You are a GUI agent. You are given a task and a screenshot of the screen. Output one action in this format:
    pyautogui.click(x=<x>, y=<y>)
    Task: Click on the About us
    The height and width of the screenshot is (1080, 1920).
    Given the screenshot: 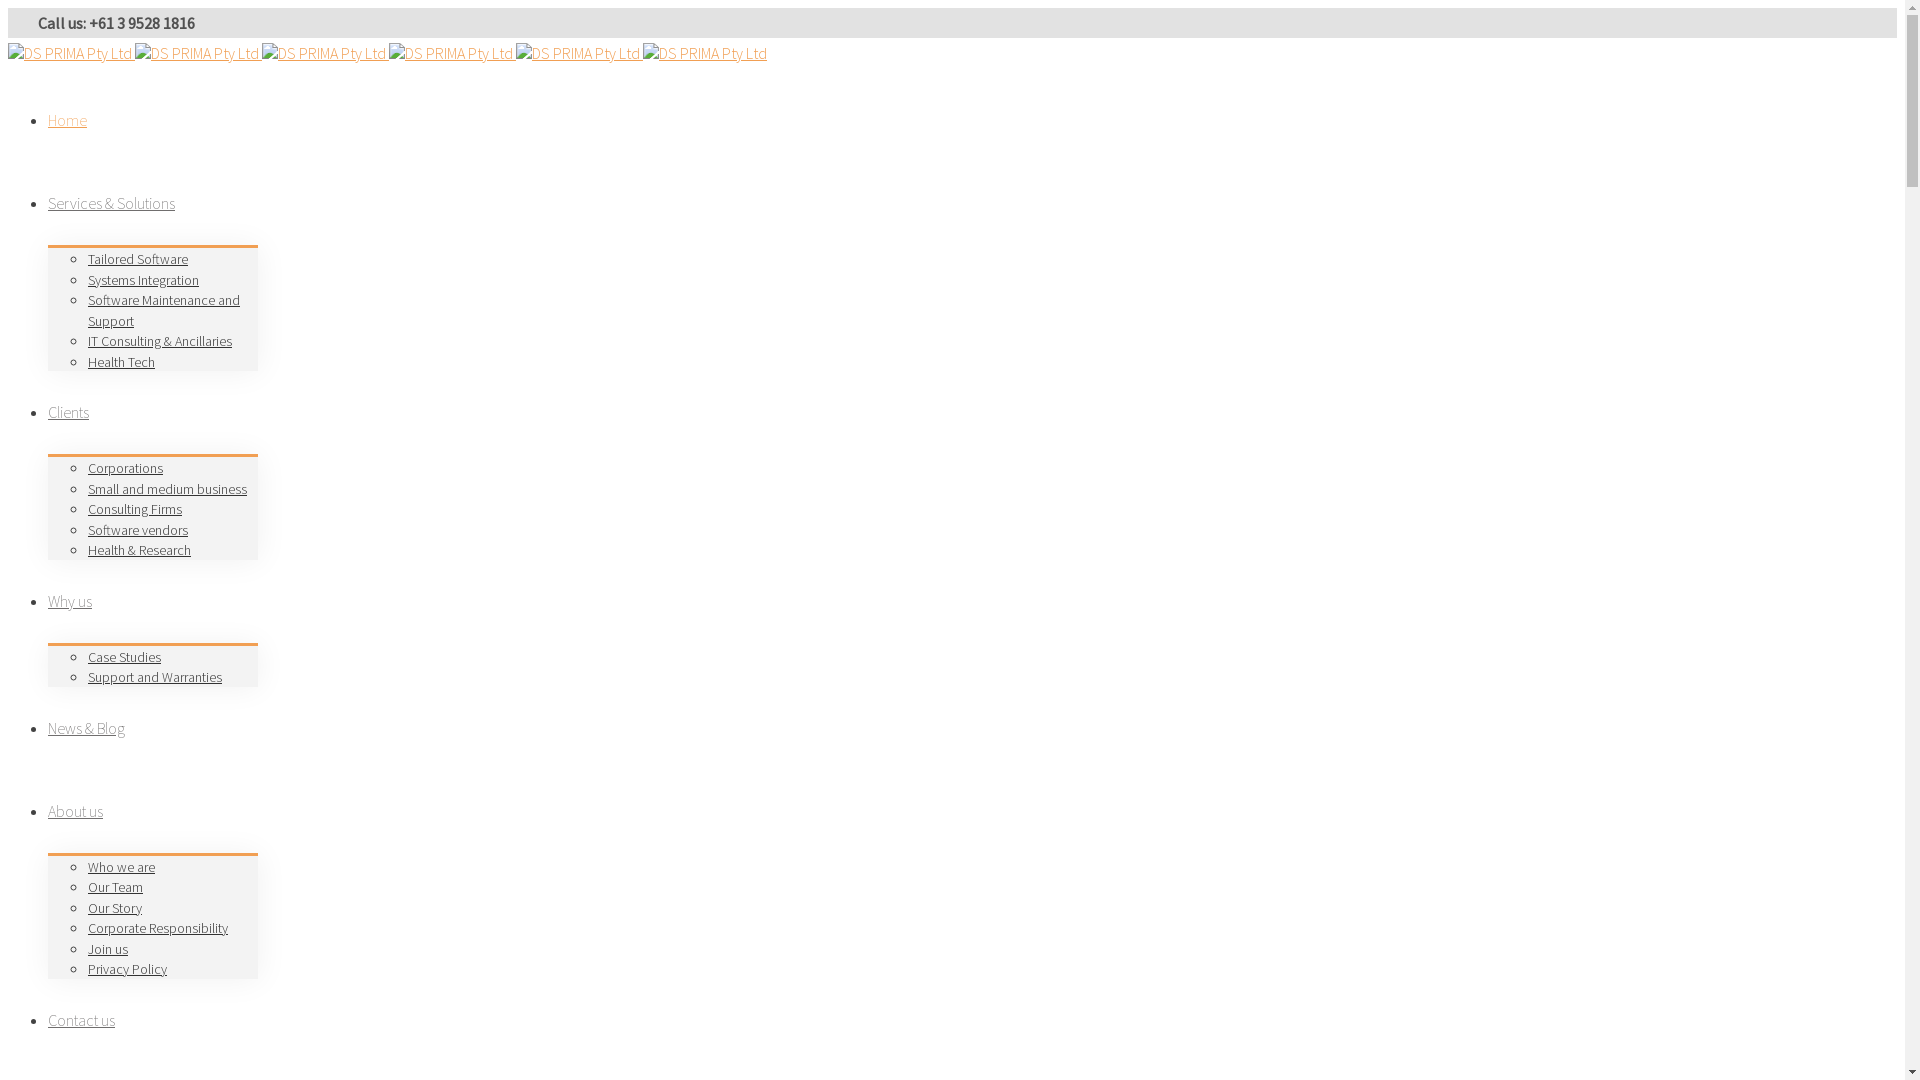 What is the action you would take?
    pyautogui.click(x=76, y=810)
    